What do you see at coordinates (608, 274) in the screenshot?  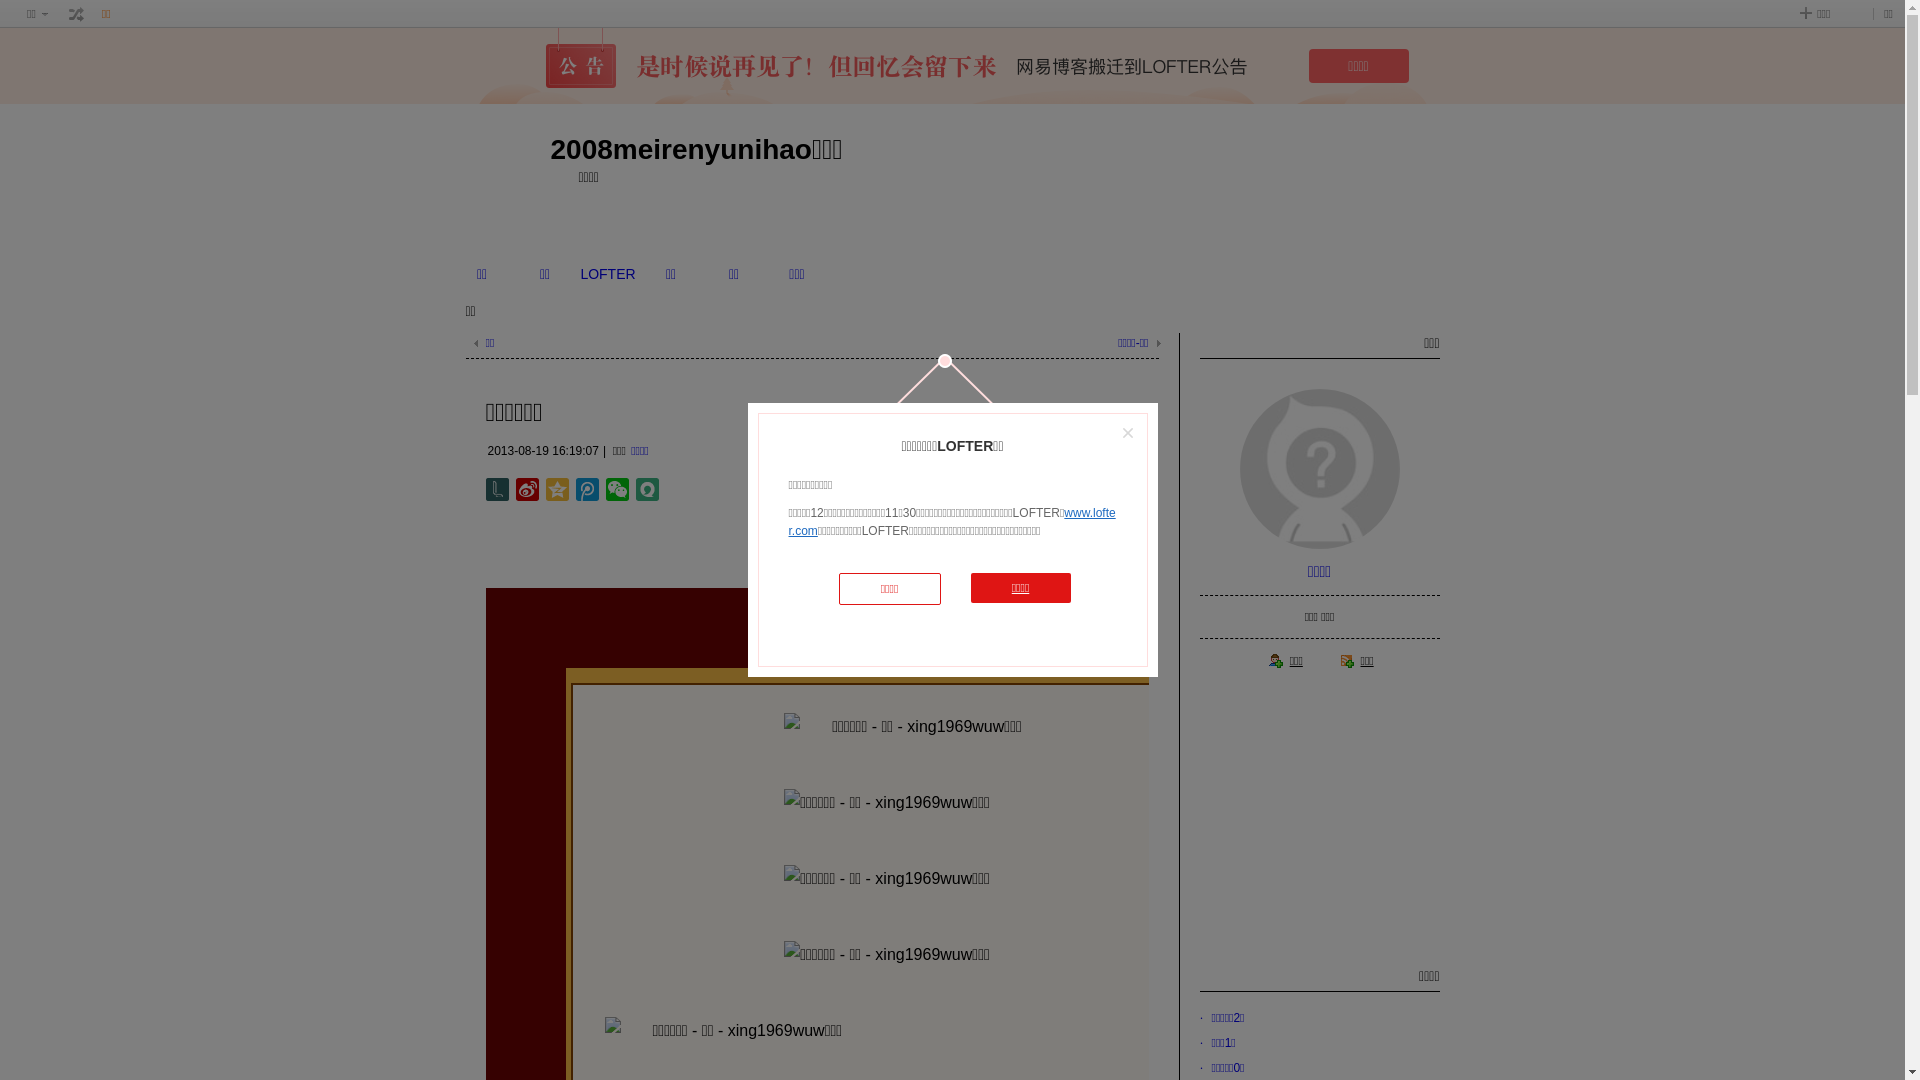 I see `LOFTER` at bounding box center [608, 274].